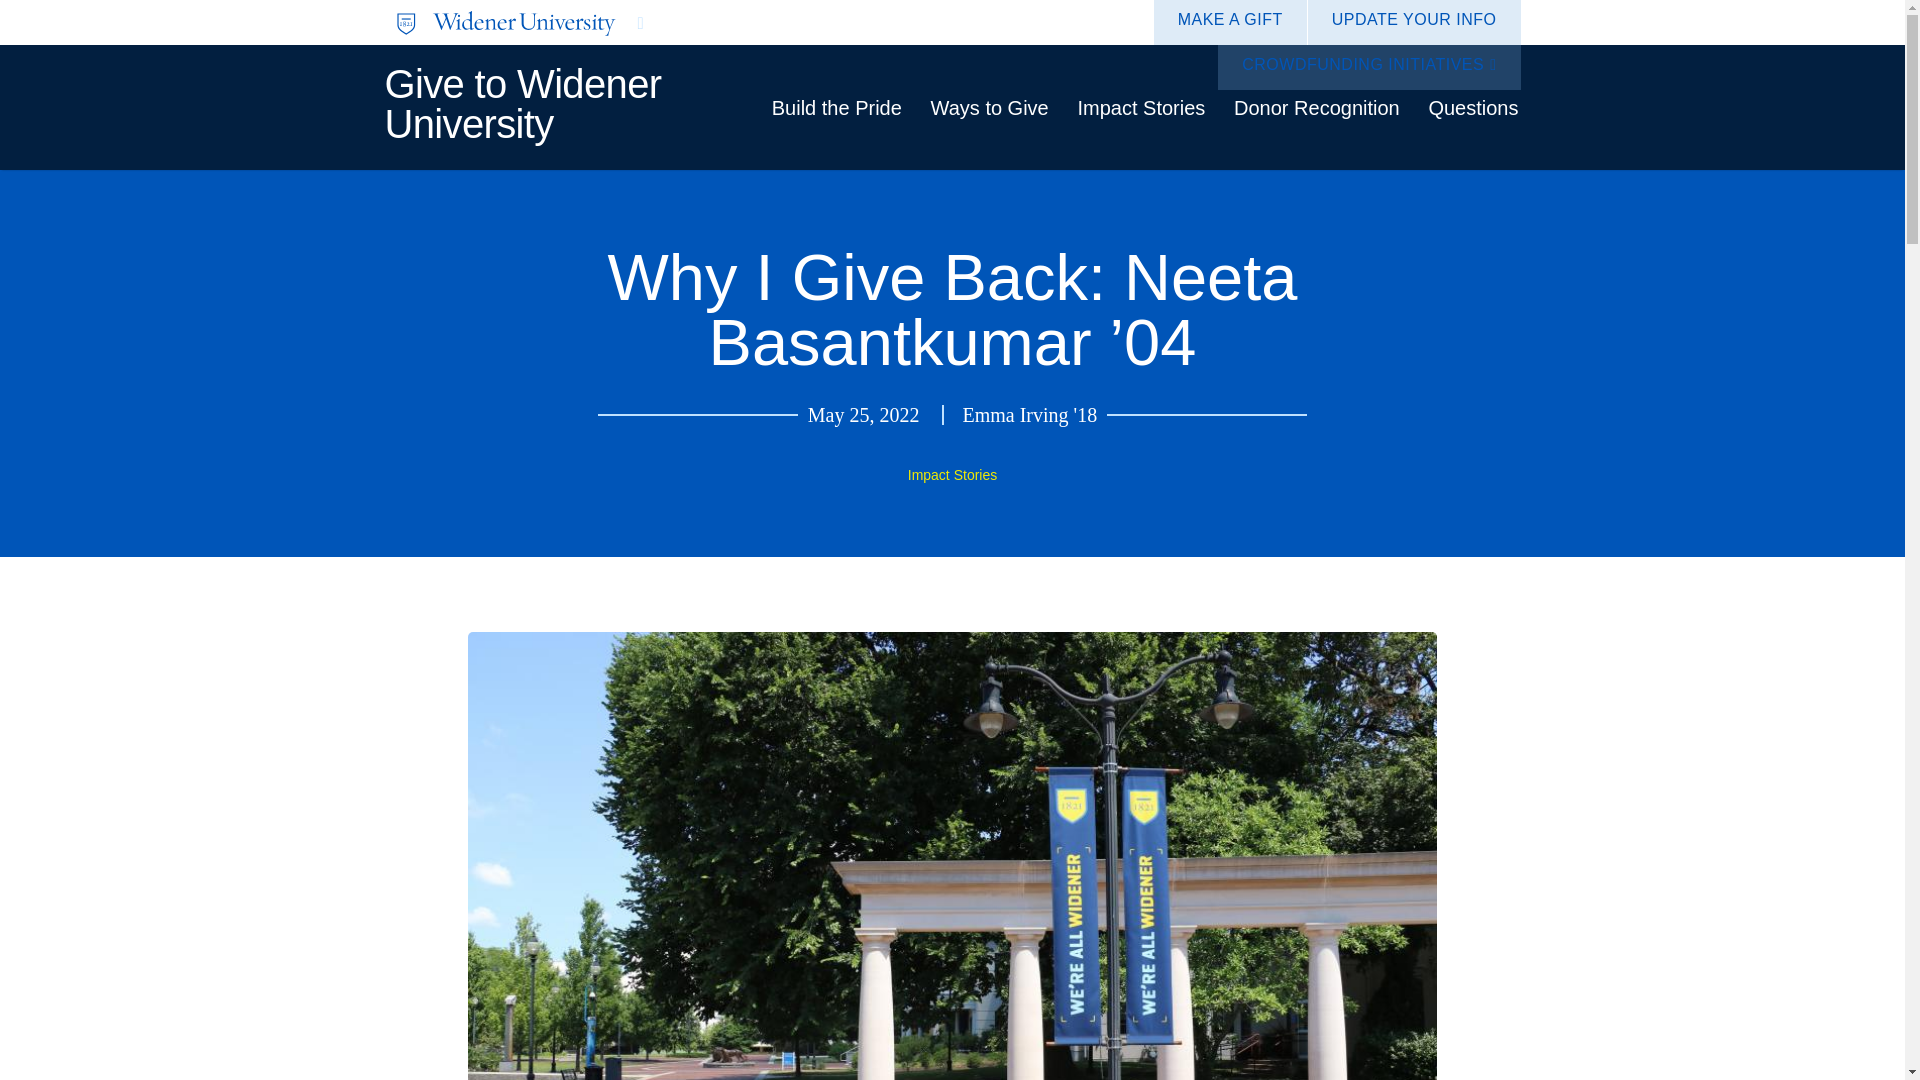 The height and width of the screenshot is (1080, 1920). I want to click on MAKE A GIFT, so click(1230, 22).